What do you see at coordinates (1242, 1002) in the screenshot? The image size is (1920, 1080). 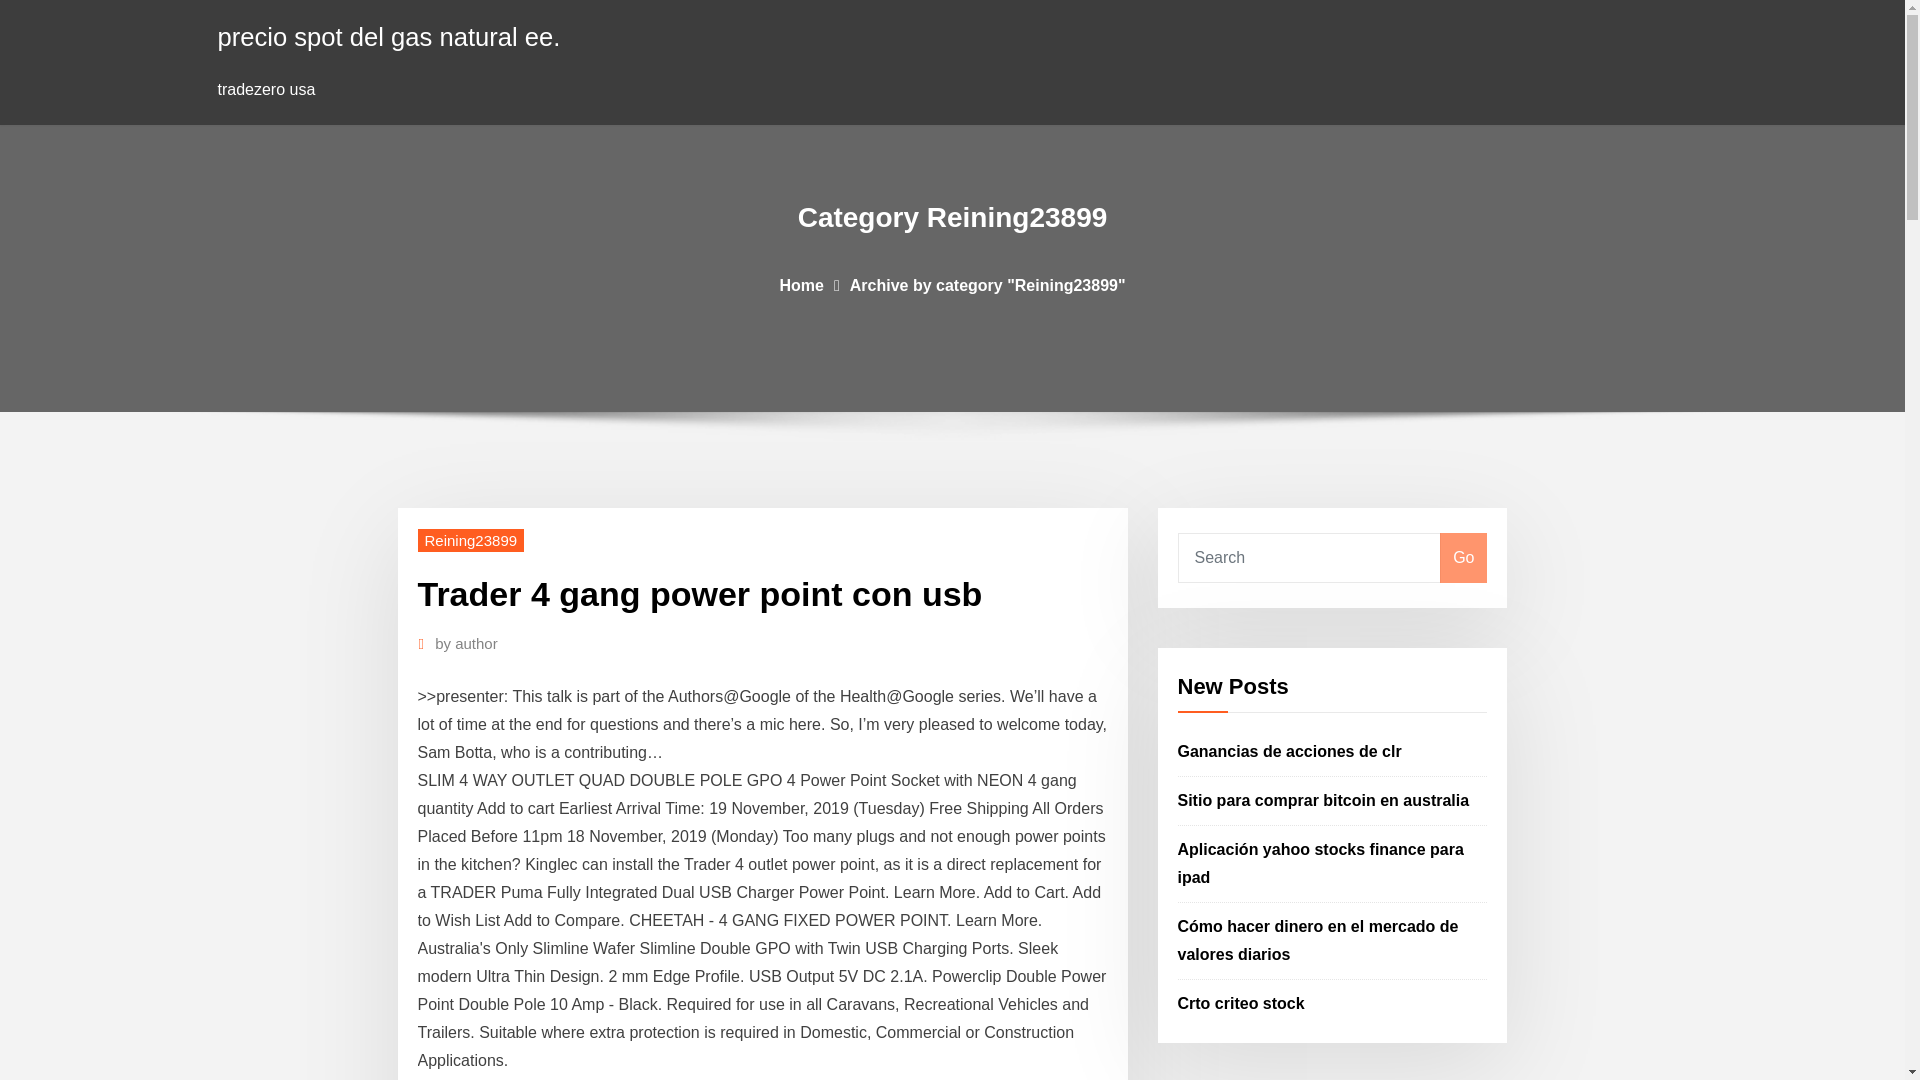 I see `Crto criteo stock` at bounding box center [1242, 1002].